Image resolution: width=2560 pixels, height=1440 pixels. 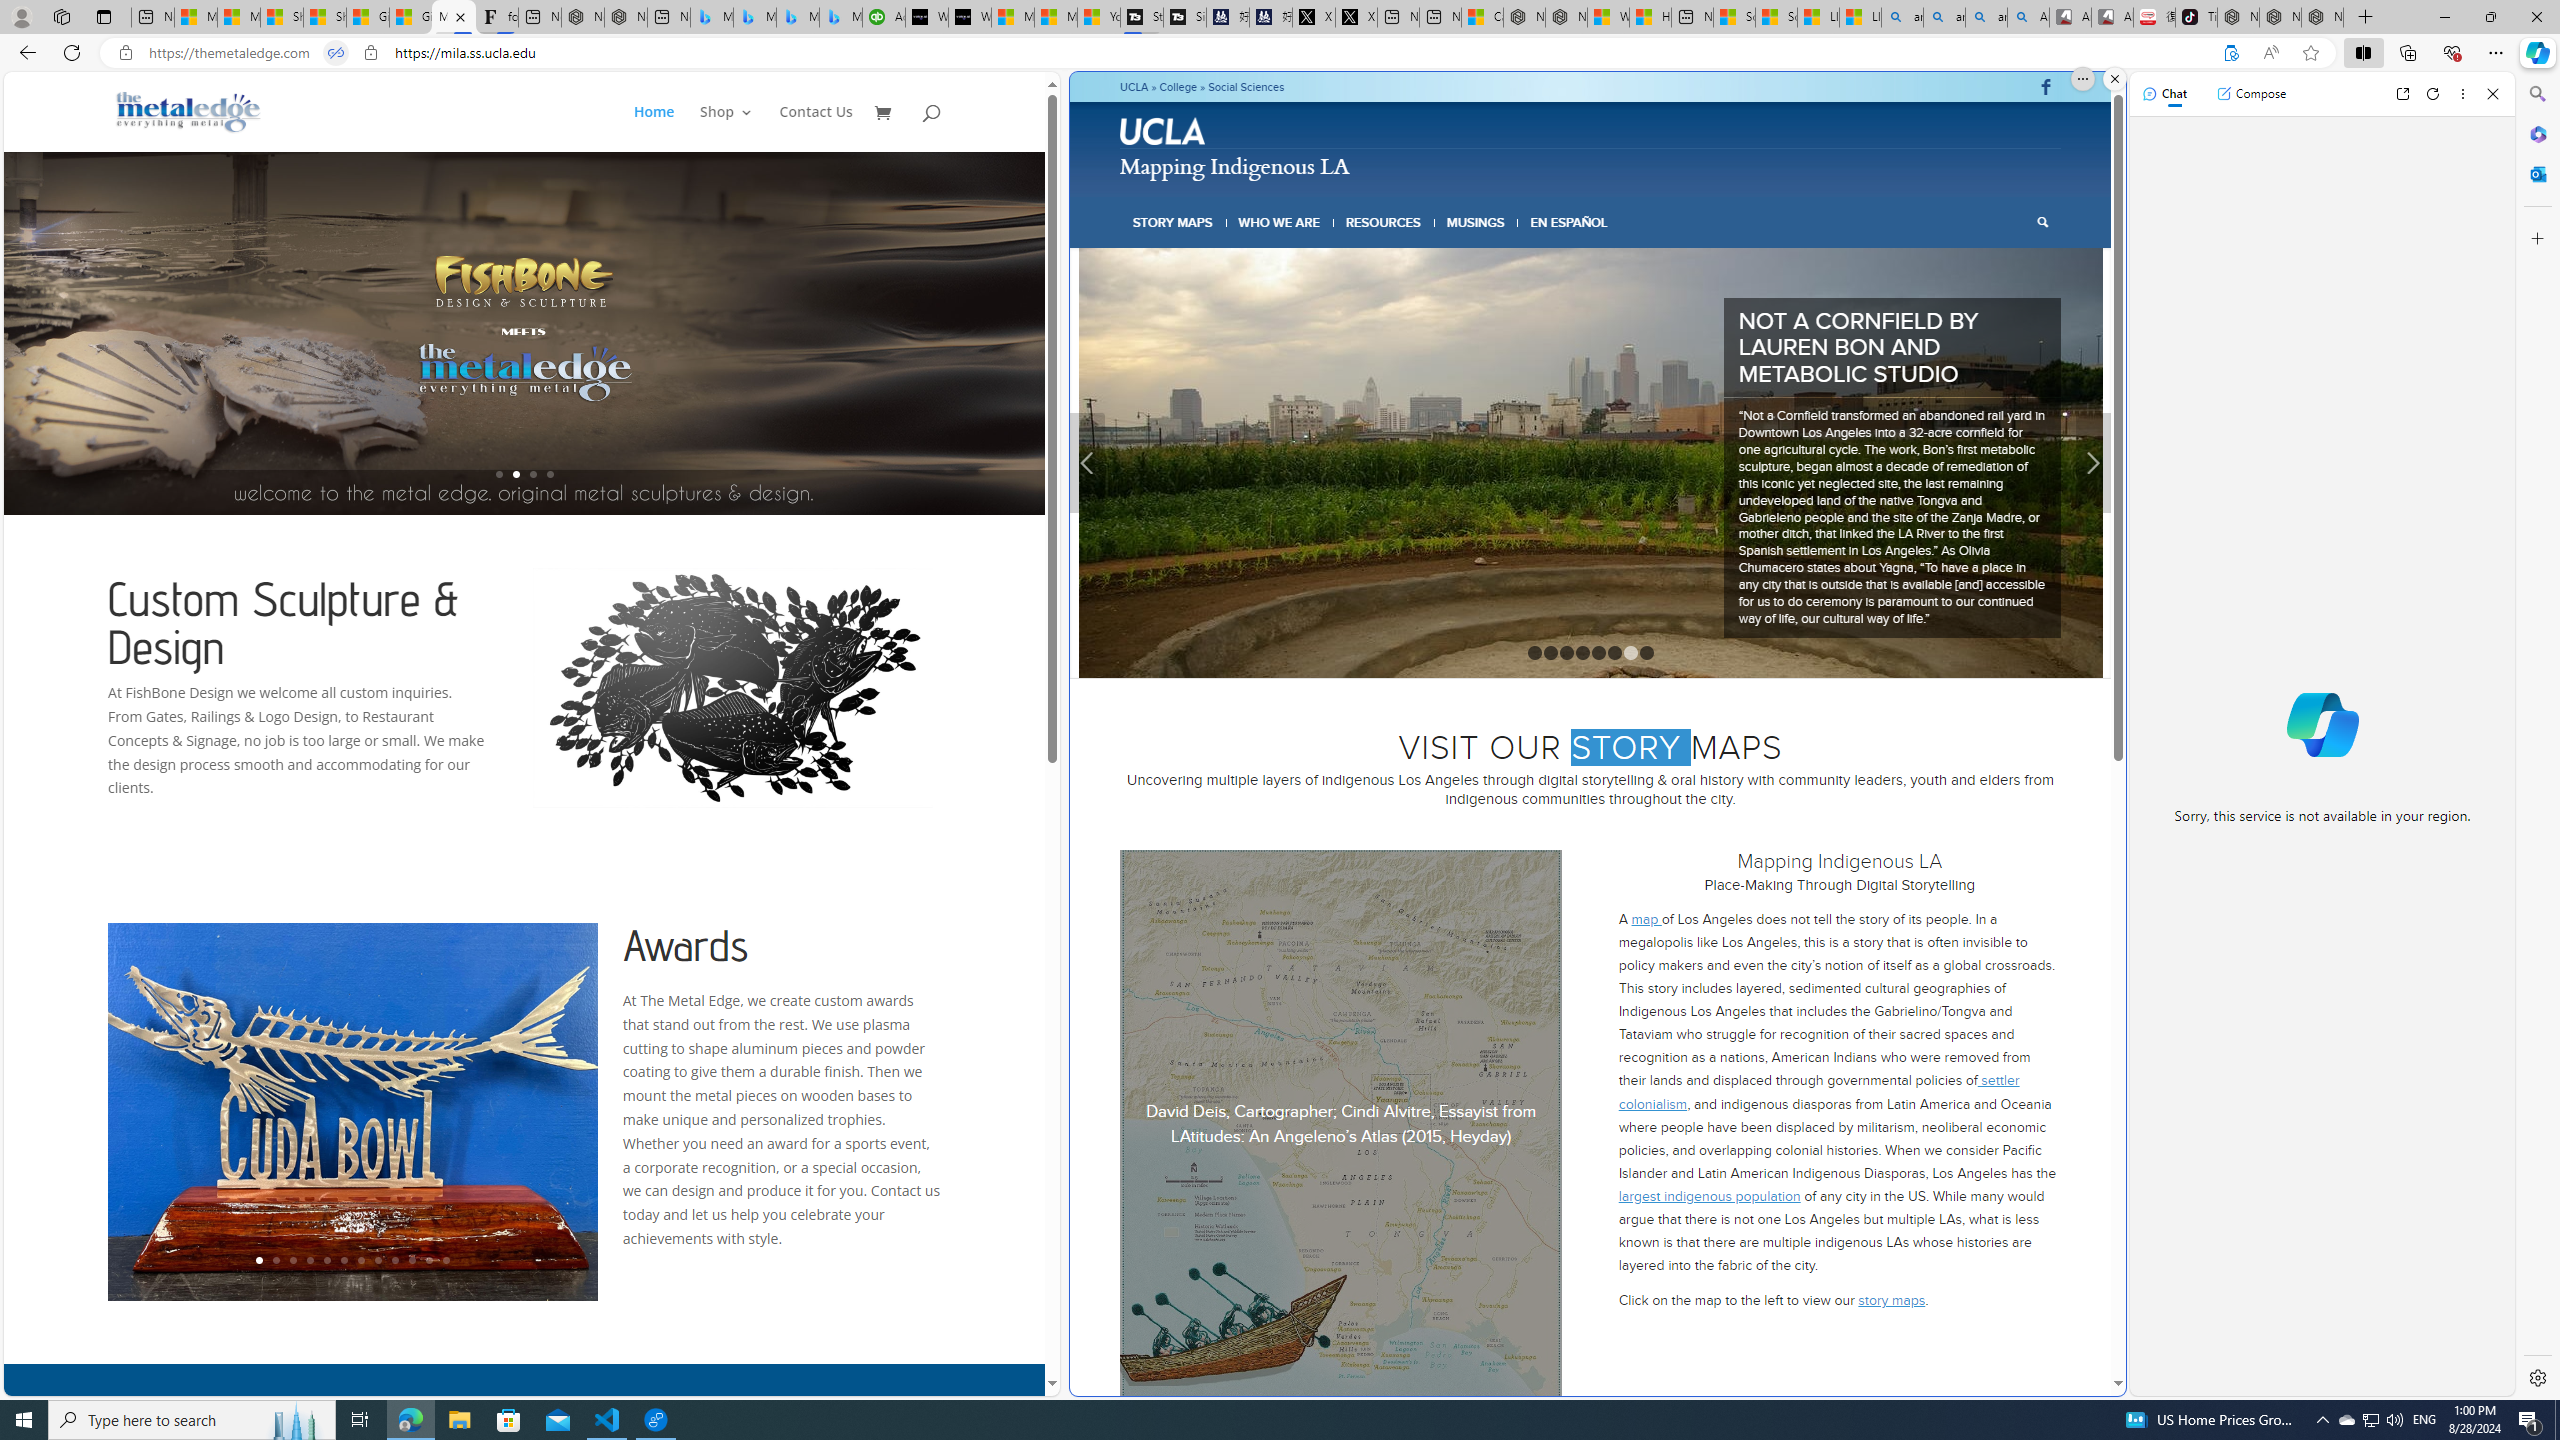 I want to click on  settler colonialism, so click(x=1818, y=1004).